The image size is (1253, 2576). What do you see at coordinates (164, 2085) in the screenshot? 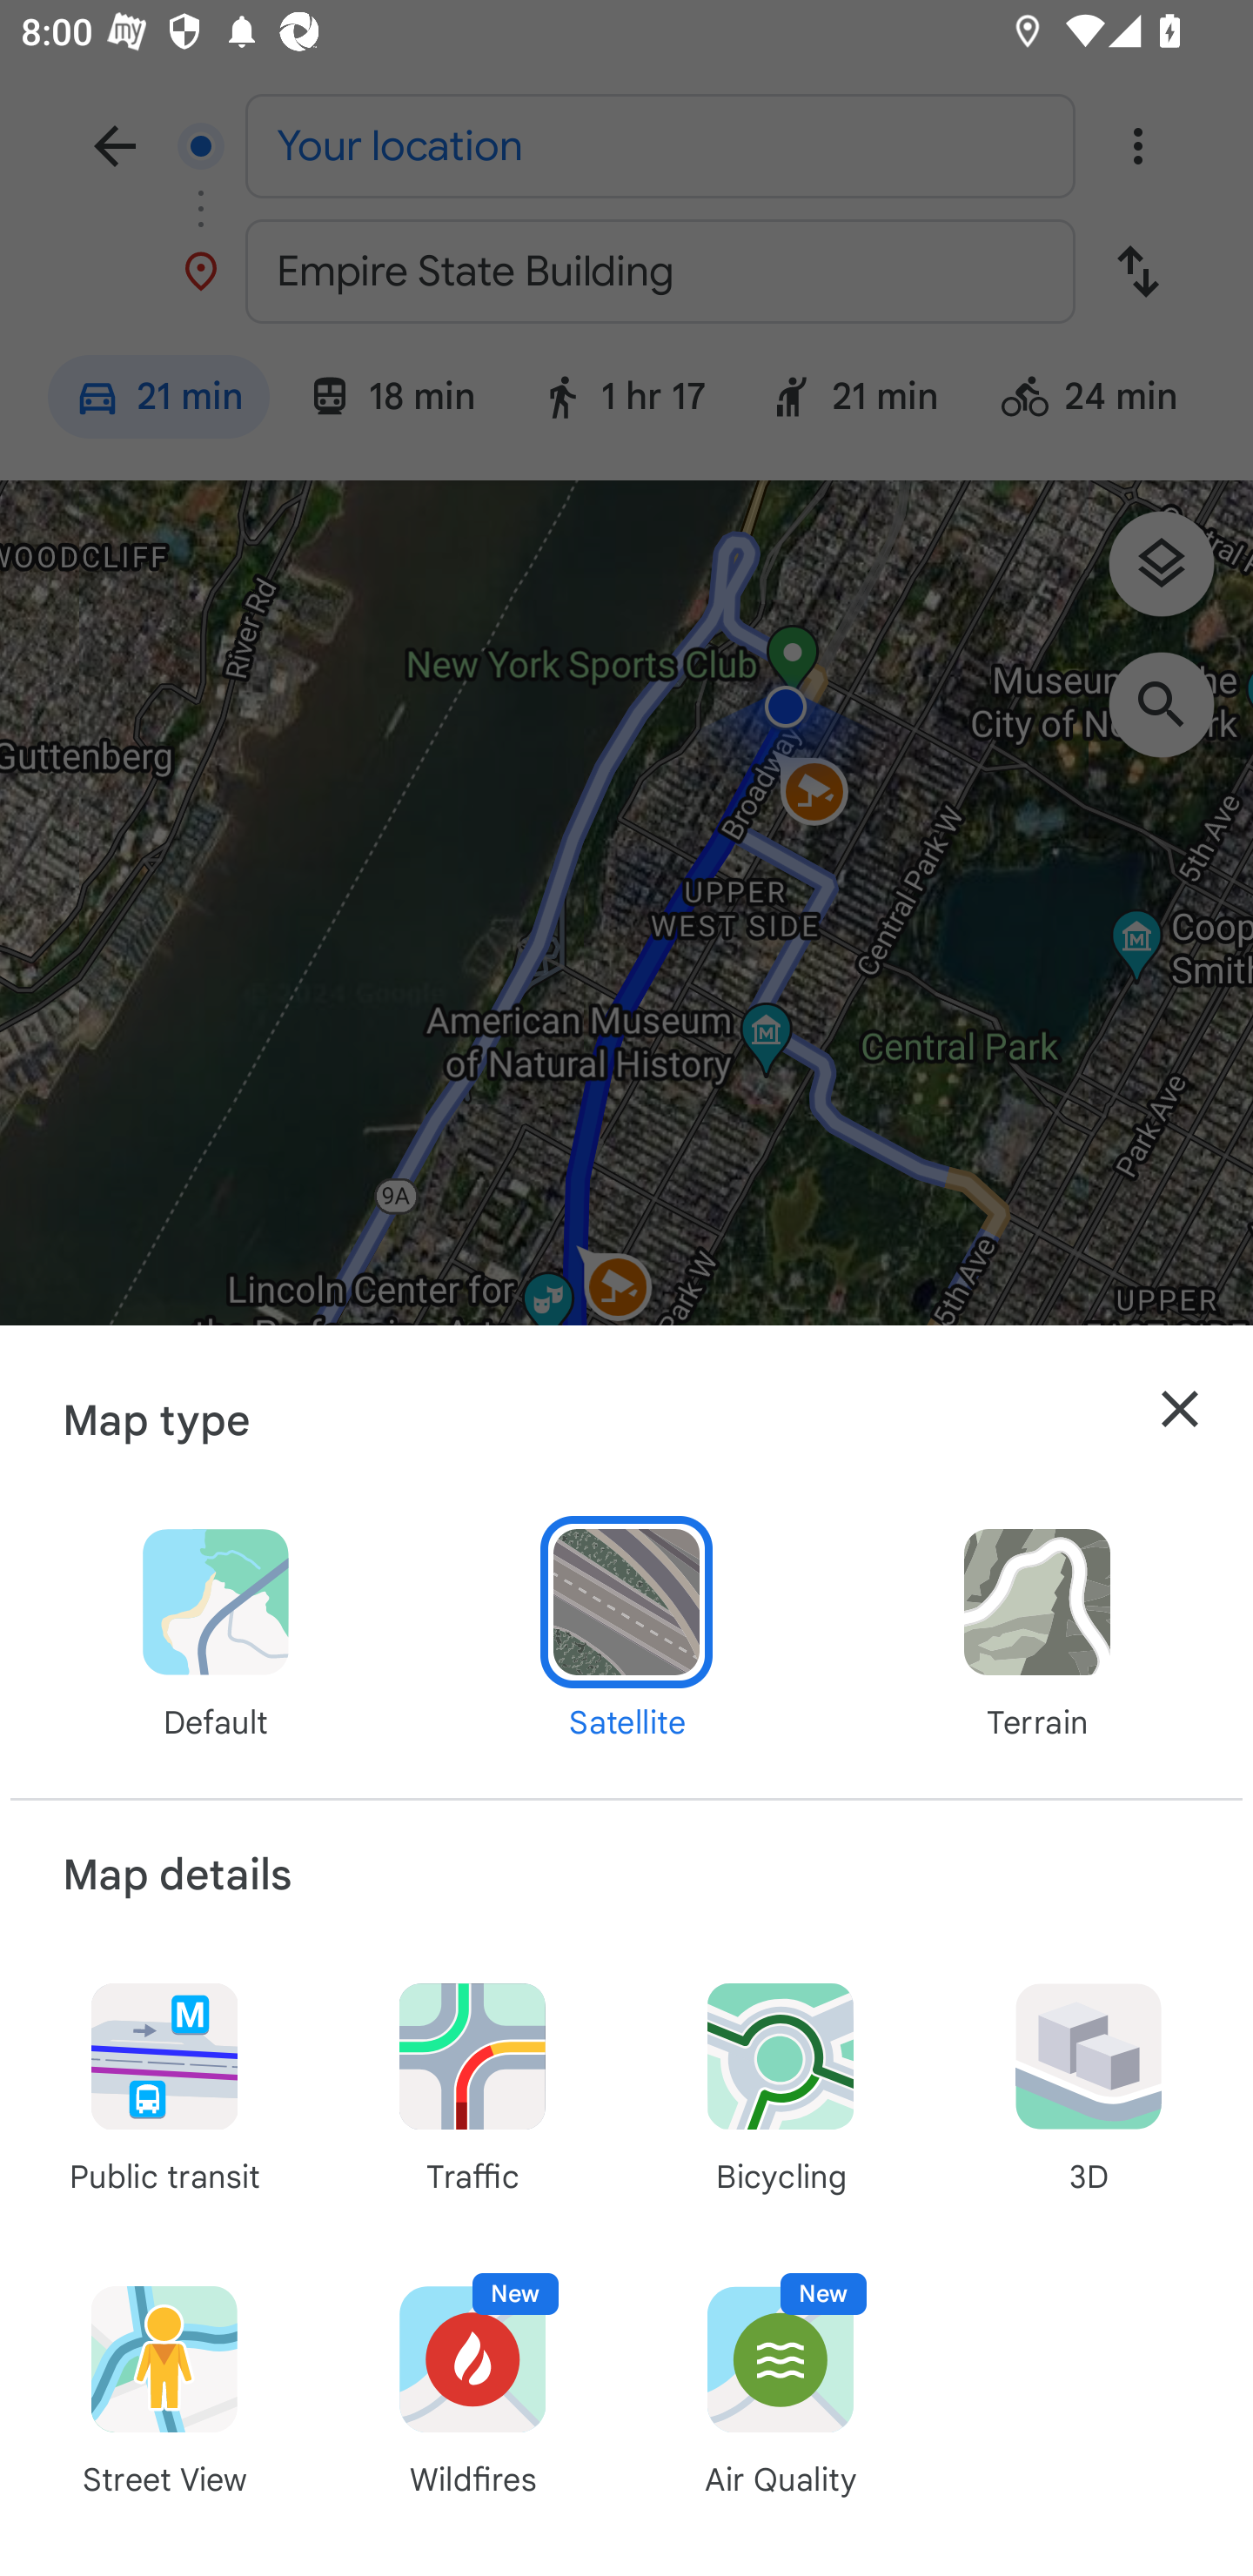
I see `Public transit` at bounding box center [164, 2085].